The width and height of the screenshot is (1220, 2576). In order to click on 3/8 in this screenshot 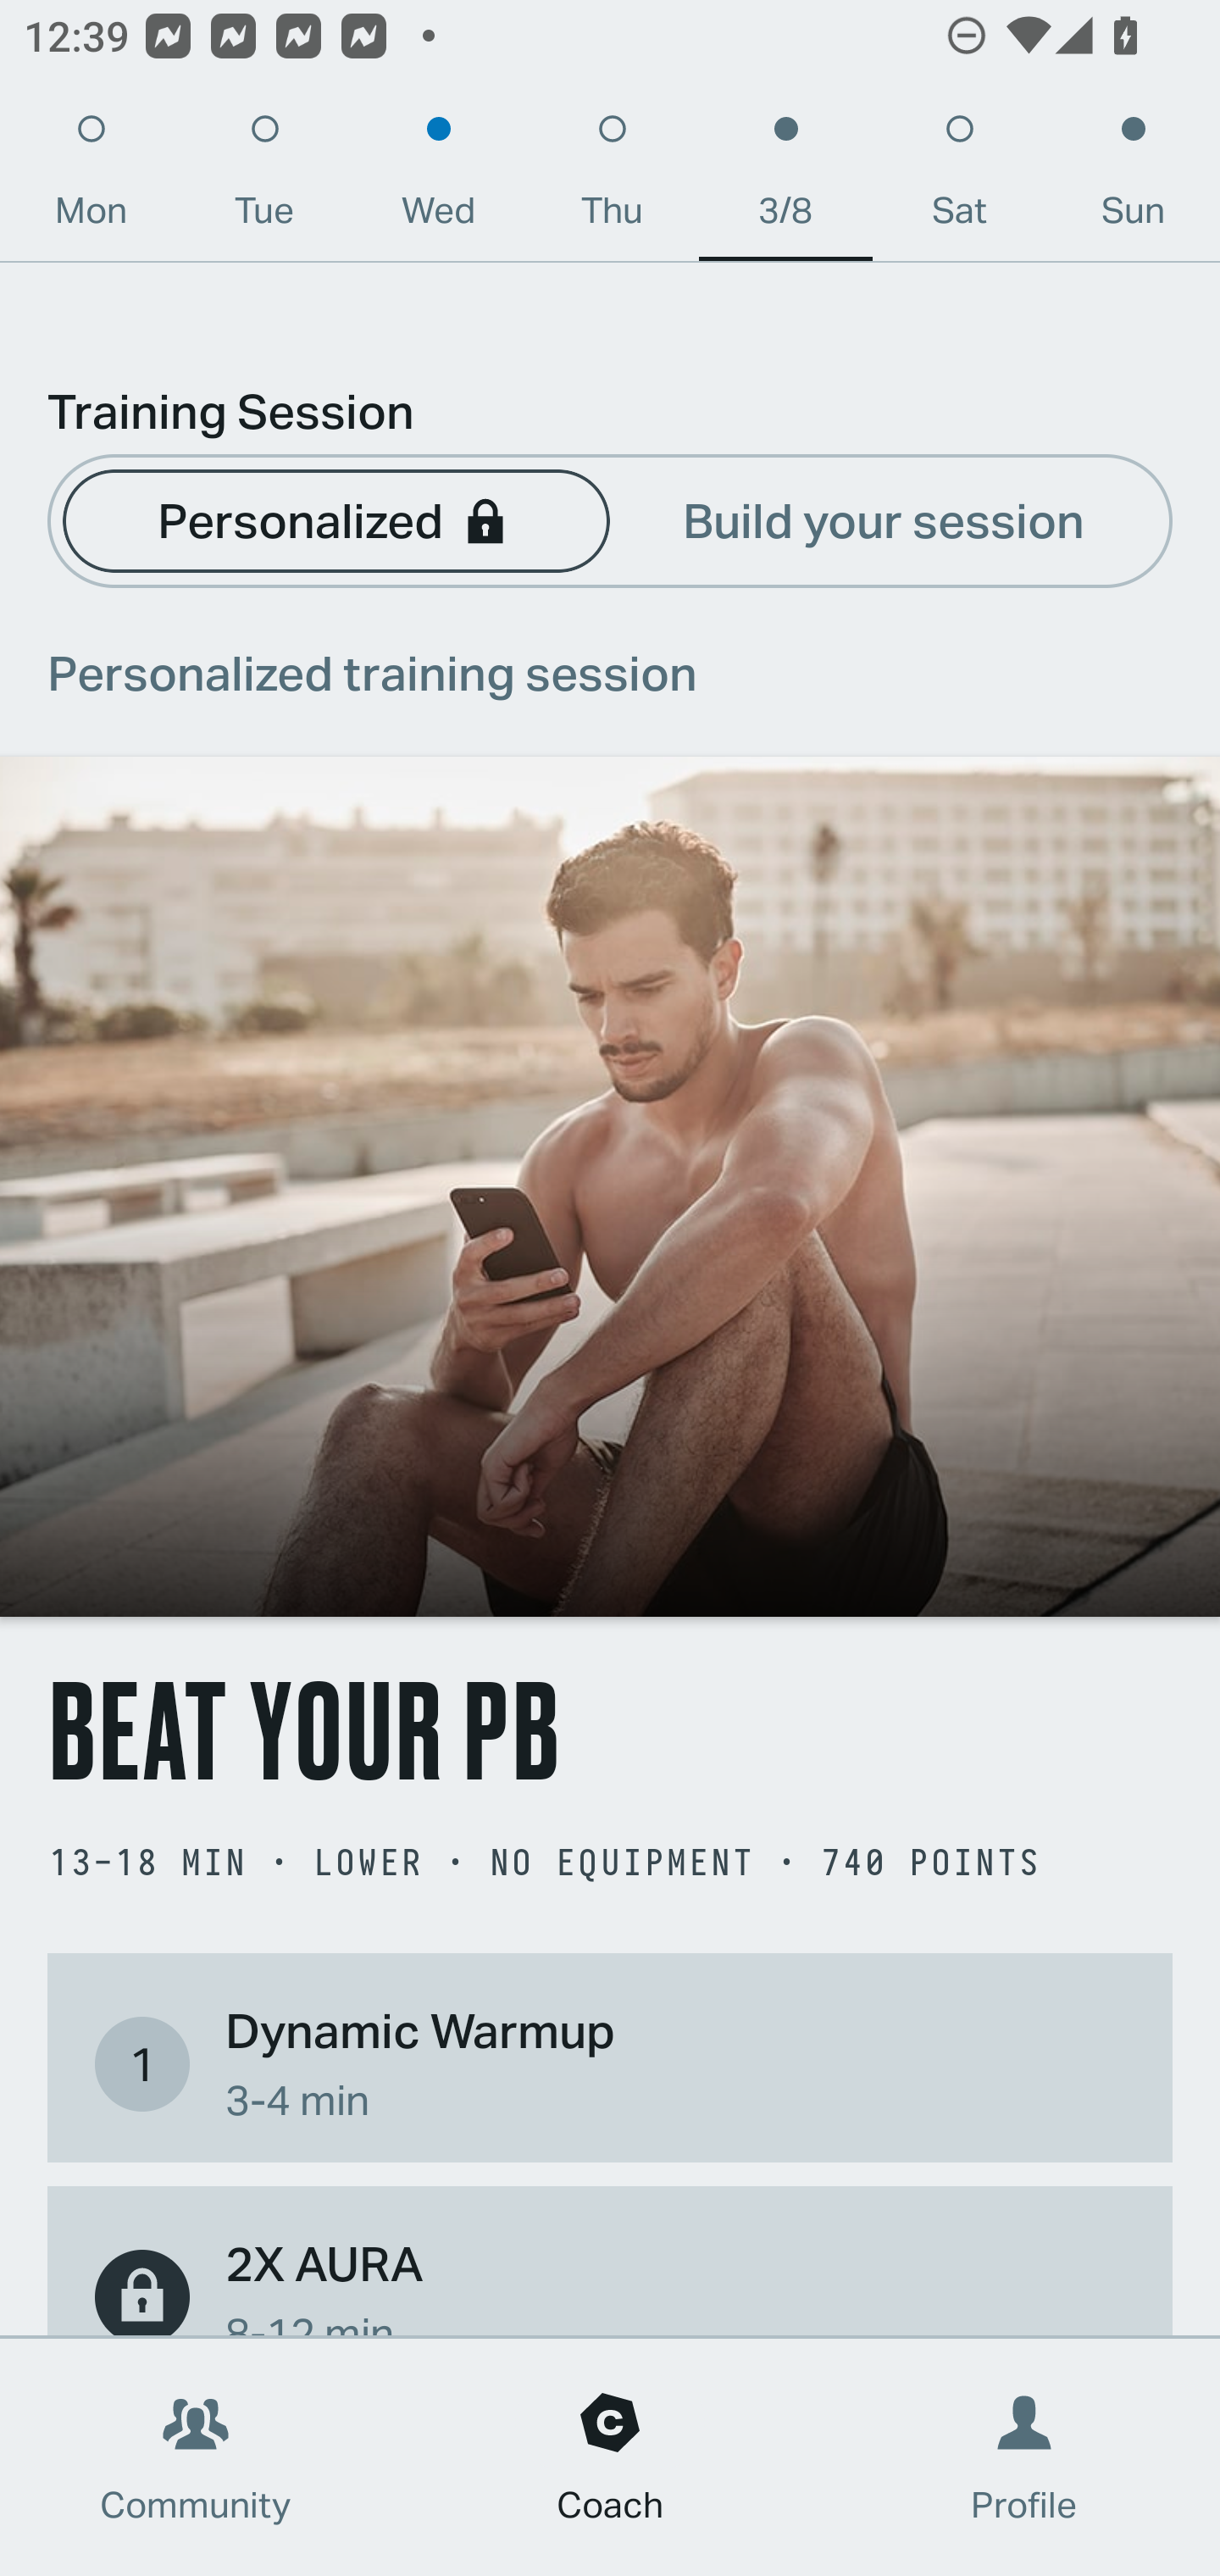, I will do `click(785, 178)`.